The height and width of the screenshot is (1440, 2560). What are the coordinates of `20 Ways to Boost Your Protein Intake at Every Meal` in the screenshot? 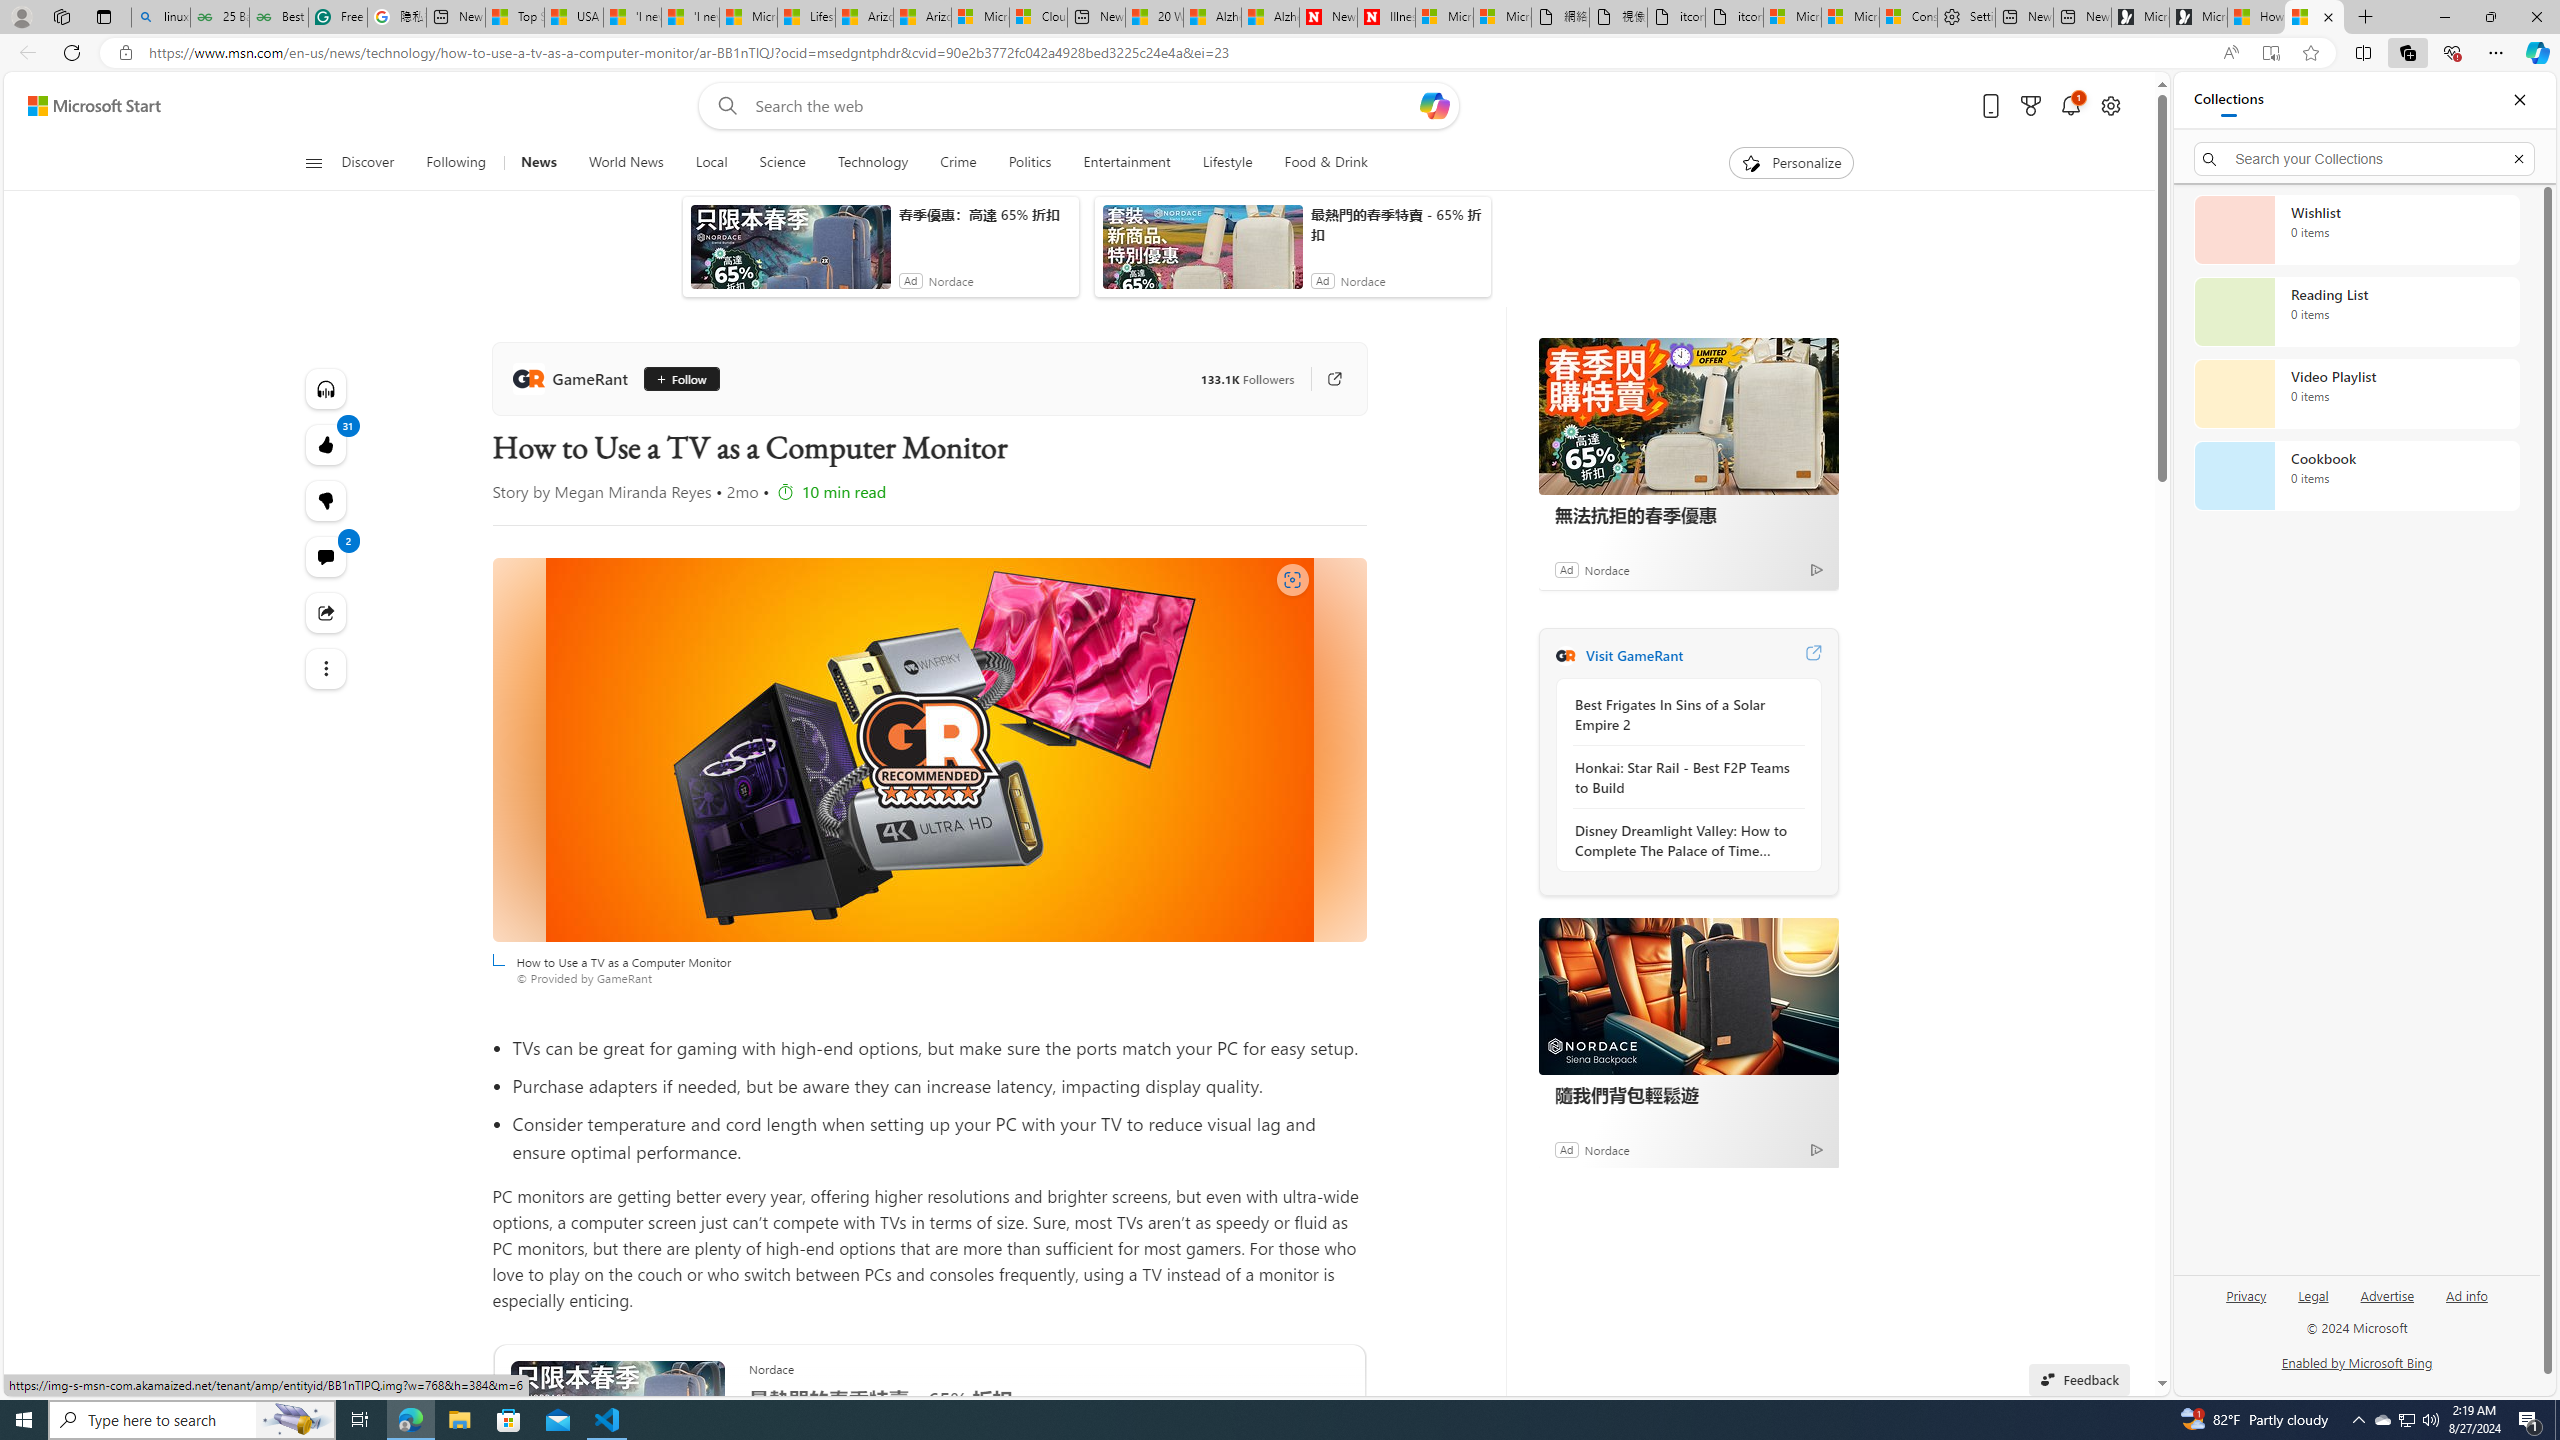 It's located at (1154, 17).